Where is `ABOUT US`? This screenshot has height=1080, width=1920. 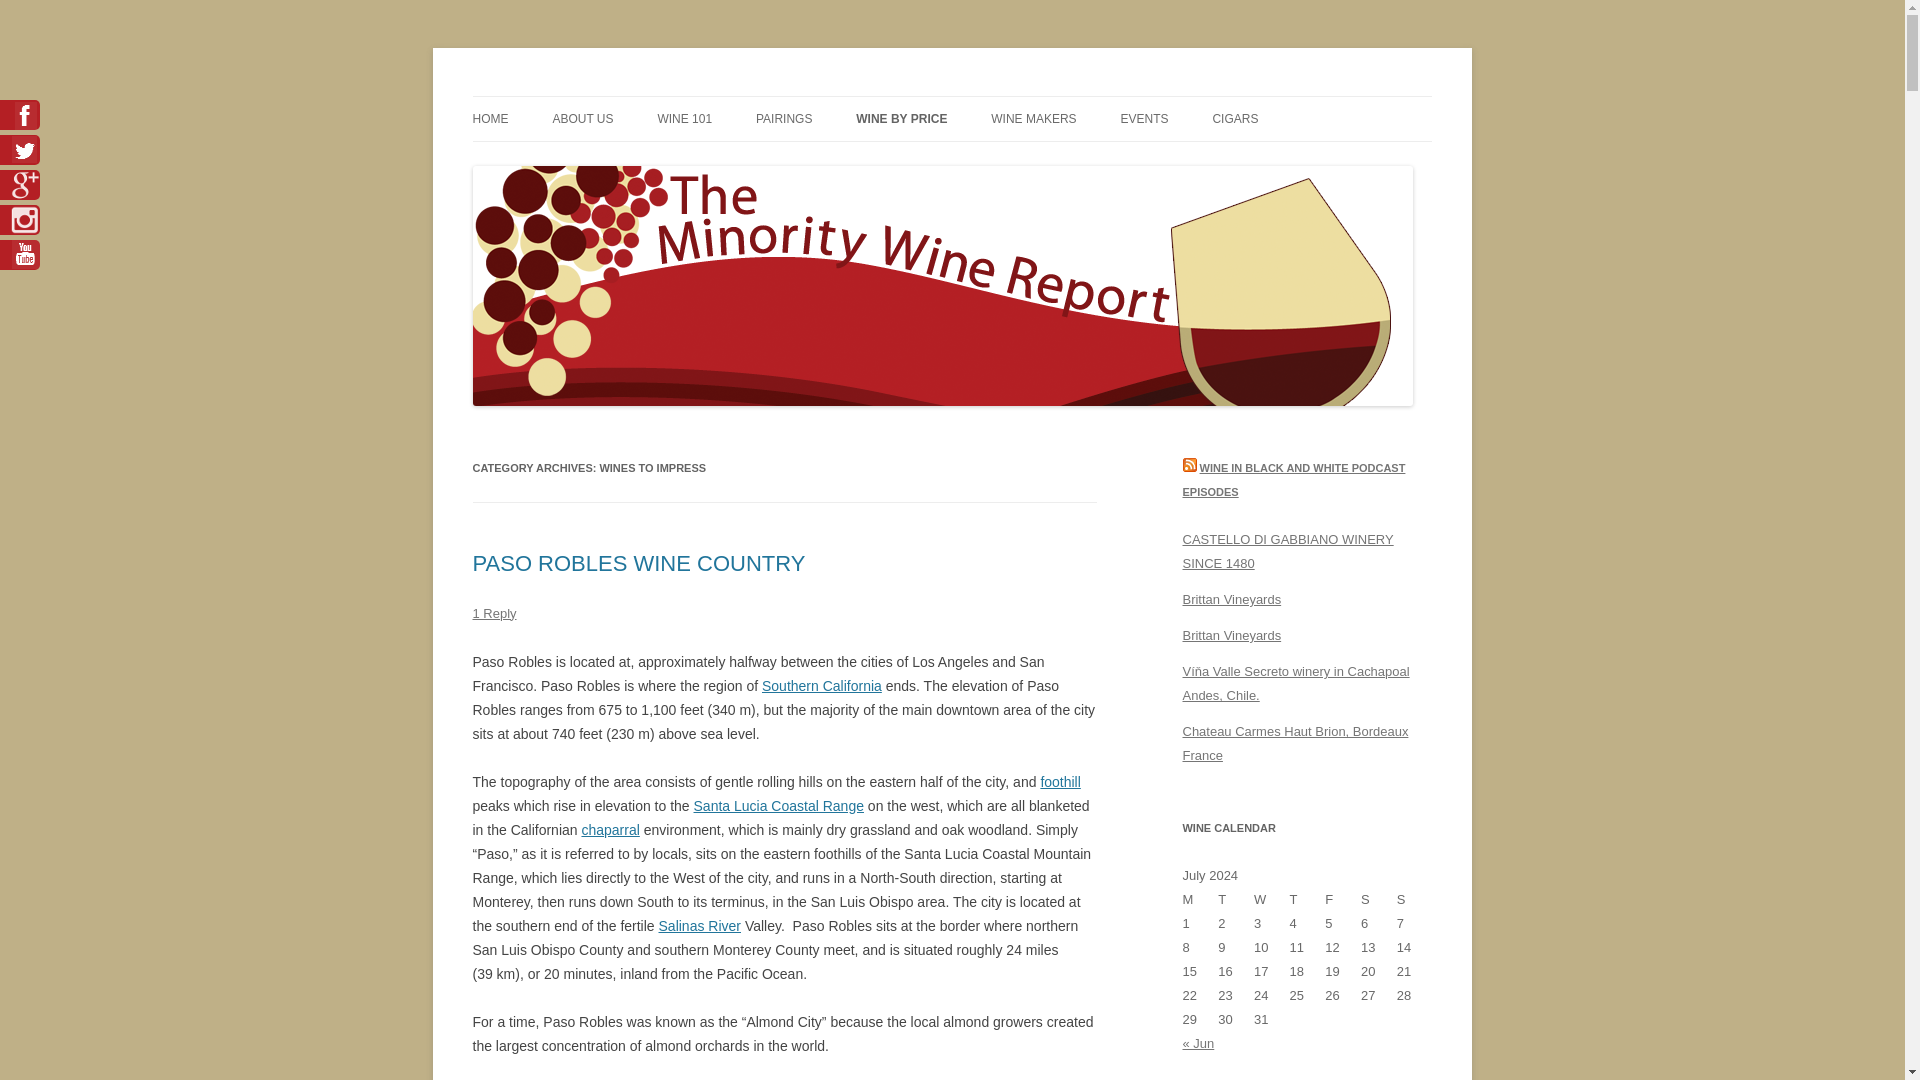
ABOUT US is located at coordinates (582, 119).